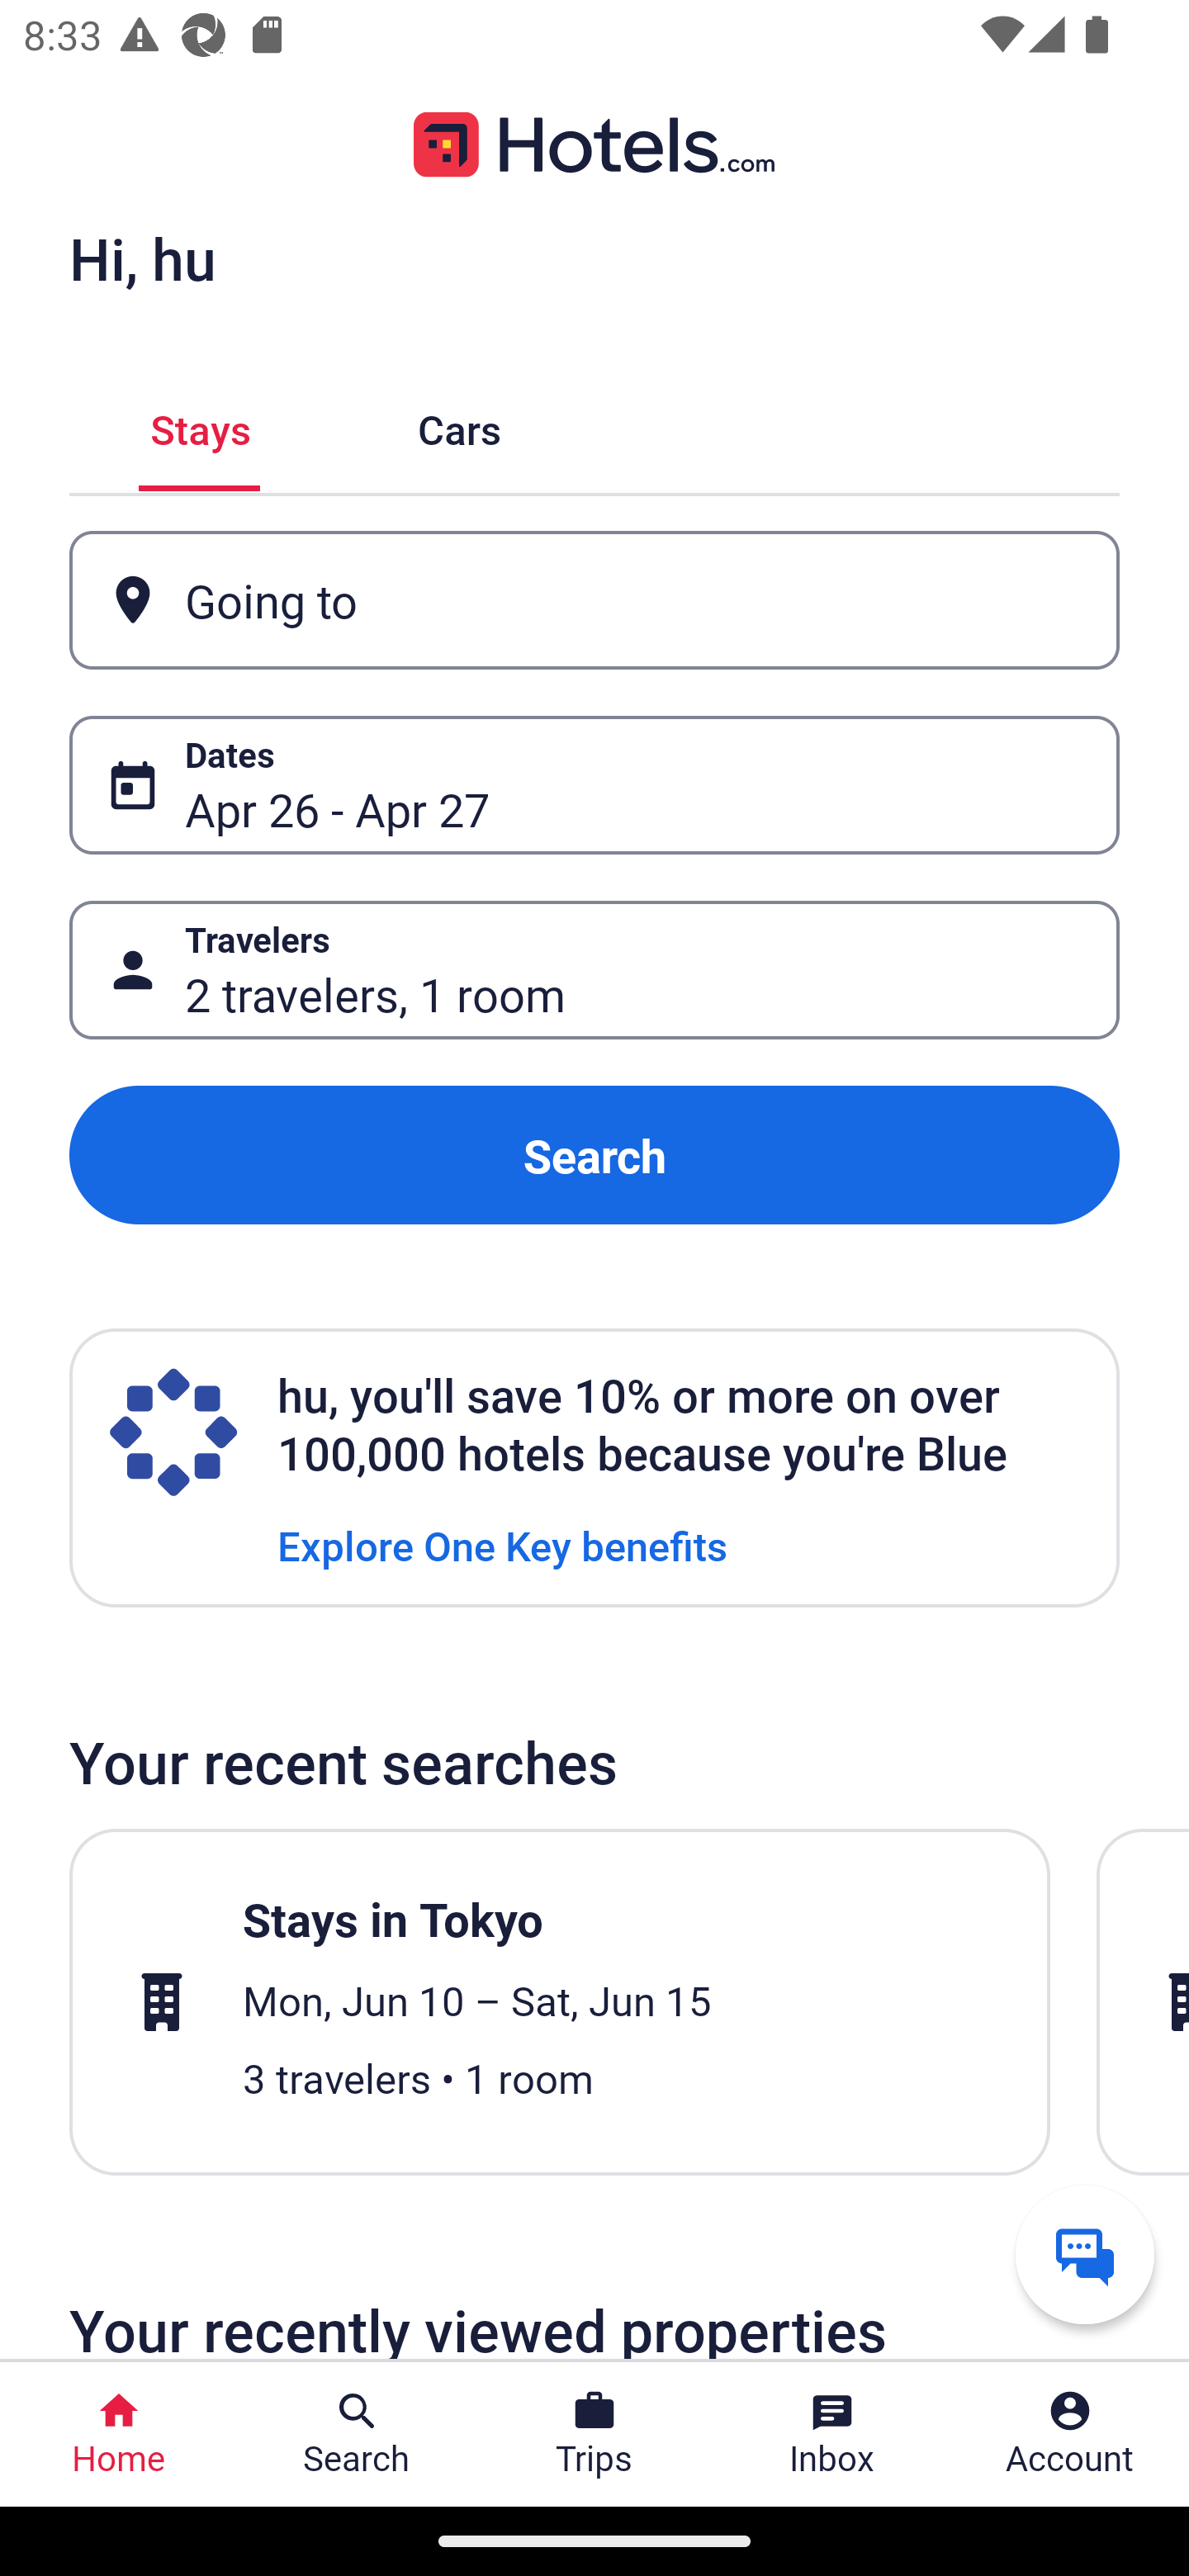 This screenshot has width=1189, height=2576. I want to click on Search, so click(594, 1154).